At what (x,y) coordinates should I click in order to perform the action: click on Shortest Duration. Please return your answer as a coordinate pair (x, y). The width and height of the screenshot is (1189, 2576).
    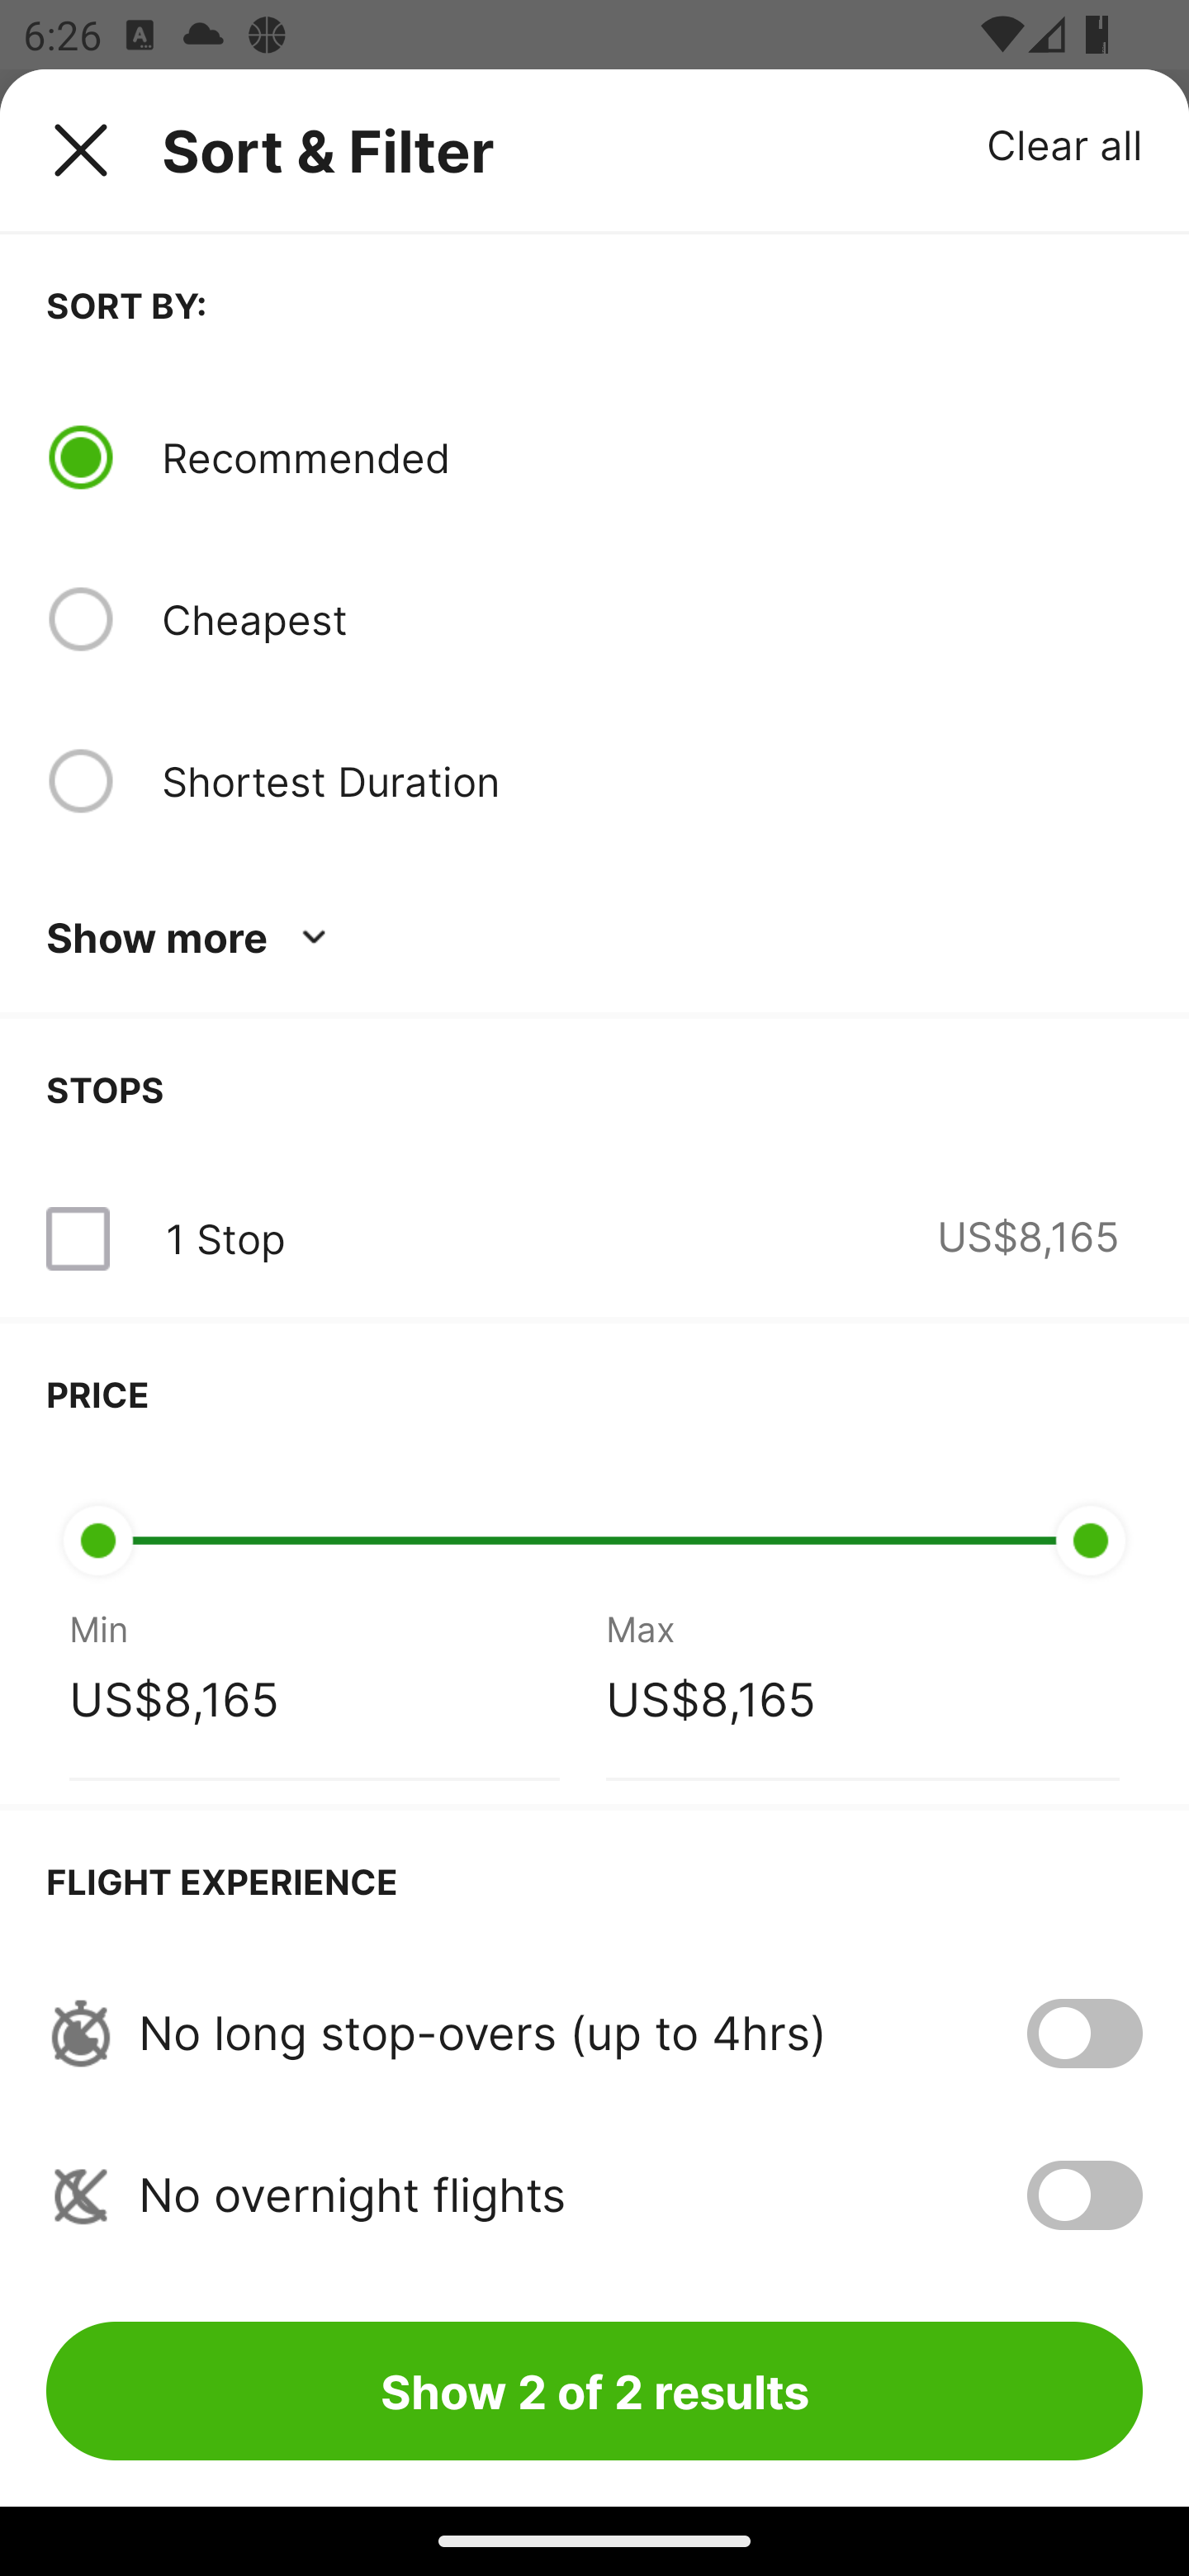
    Looking at the image, I should click on (651, 780).